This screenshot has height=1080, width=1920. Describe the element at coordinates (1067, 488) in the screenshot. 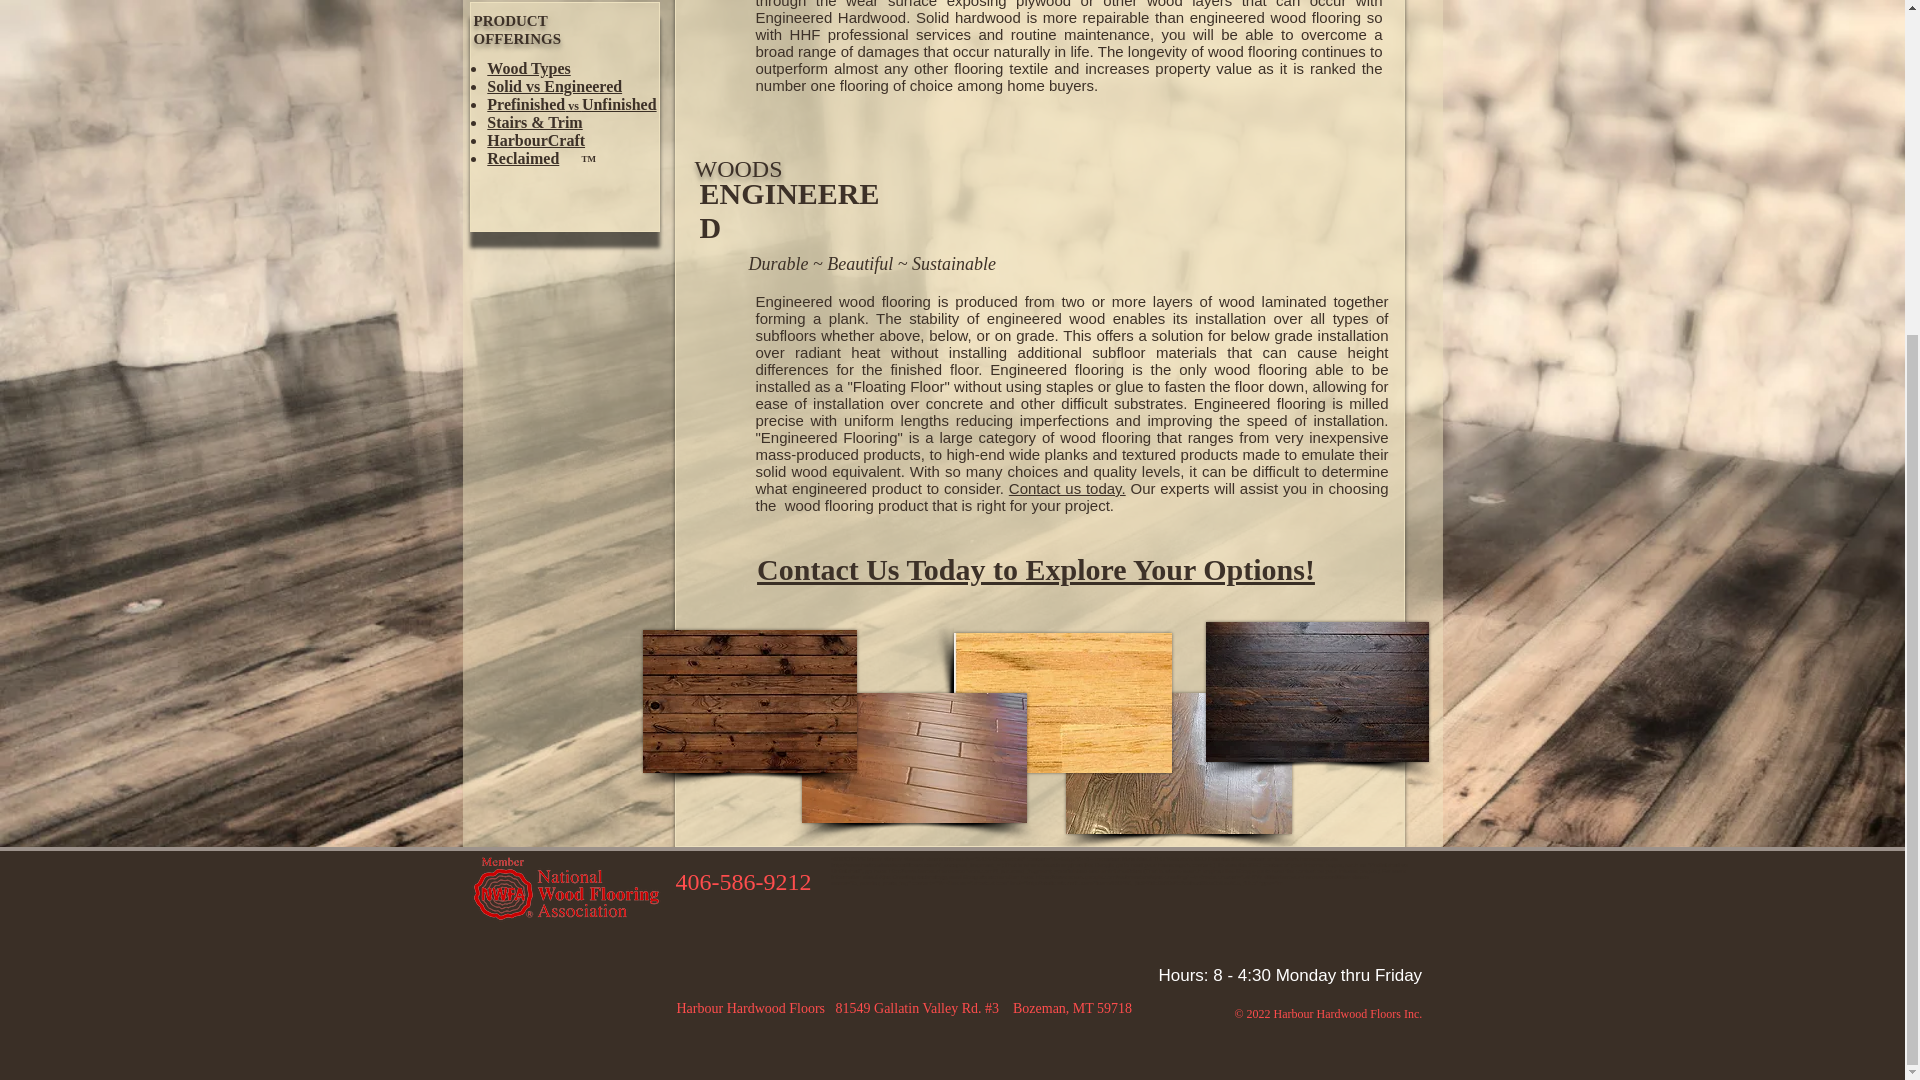

I see `Contact us today.` at that location.